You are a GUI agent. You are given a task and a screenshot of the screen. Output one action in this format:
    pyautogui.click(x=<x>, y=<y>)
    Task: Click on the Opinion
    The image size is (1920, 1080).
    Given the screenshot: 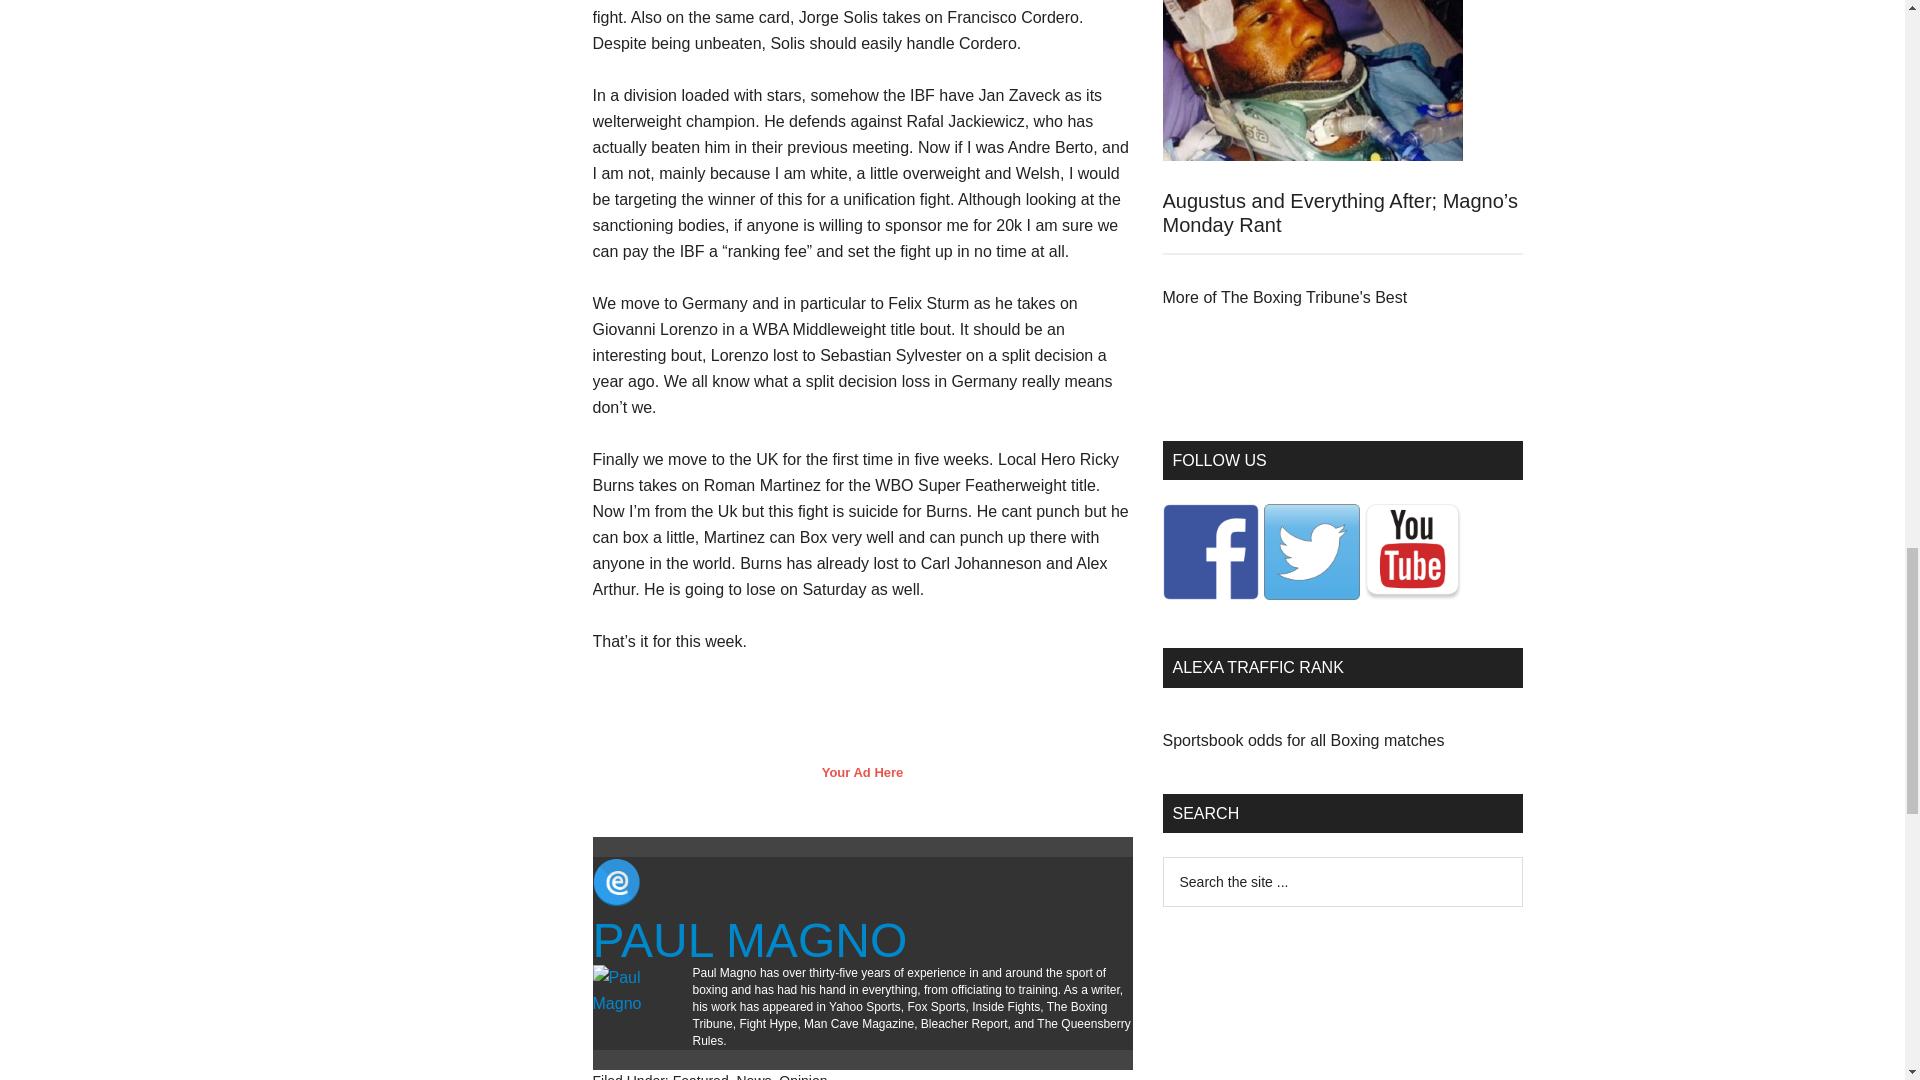 What is the action you would take?
    pyautogui.click(x=803, y=1076)
    